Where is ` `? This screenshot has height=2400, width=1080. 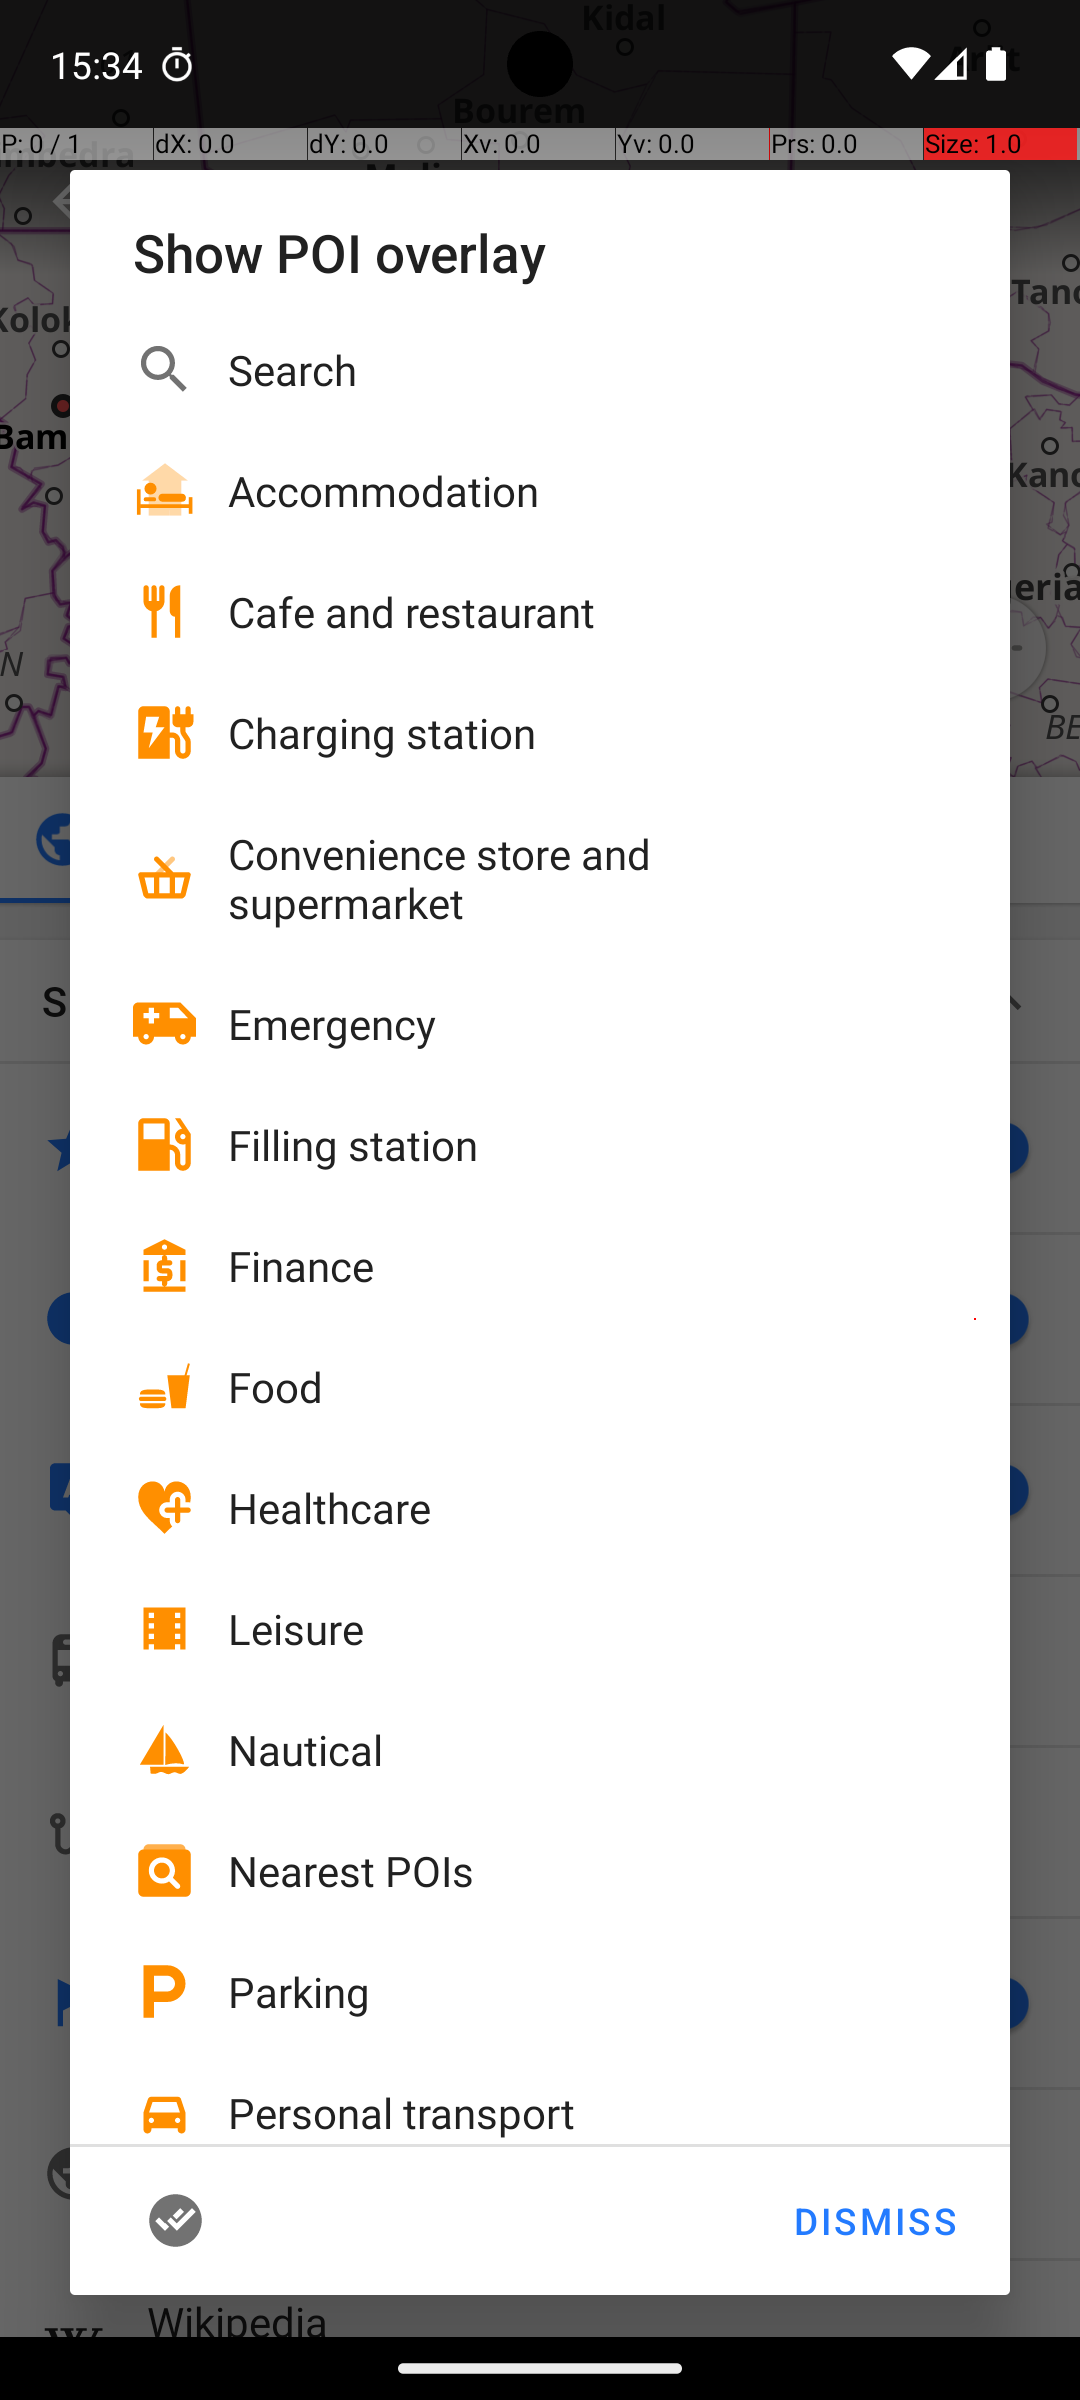
  is located at coordinates (207, 2221).